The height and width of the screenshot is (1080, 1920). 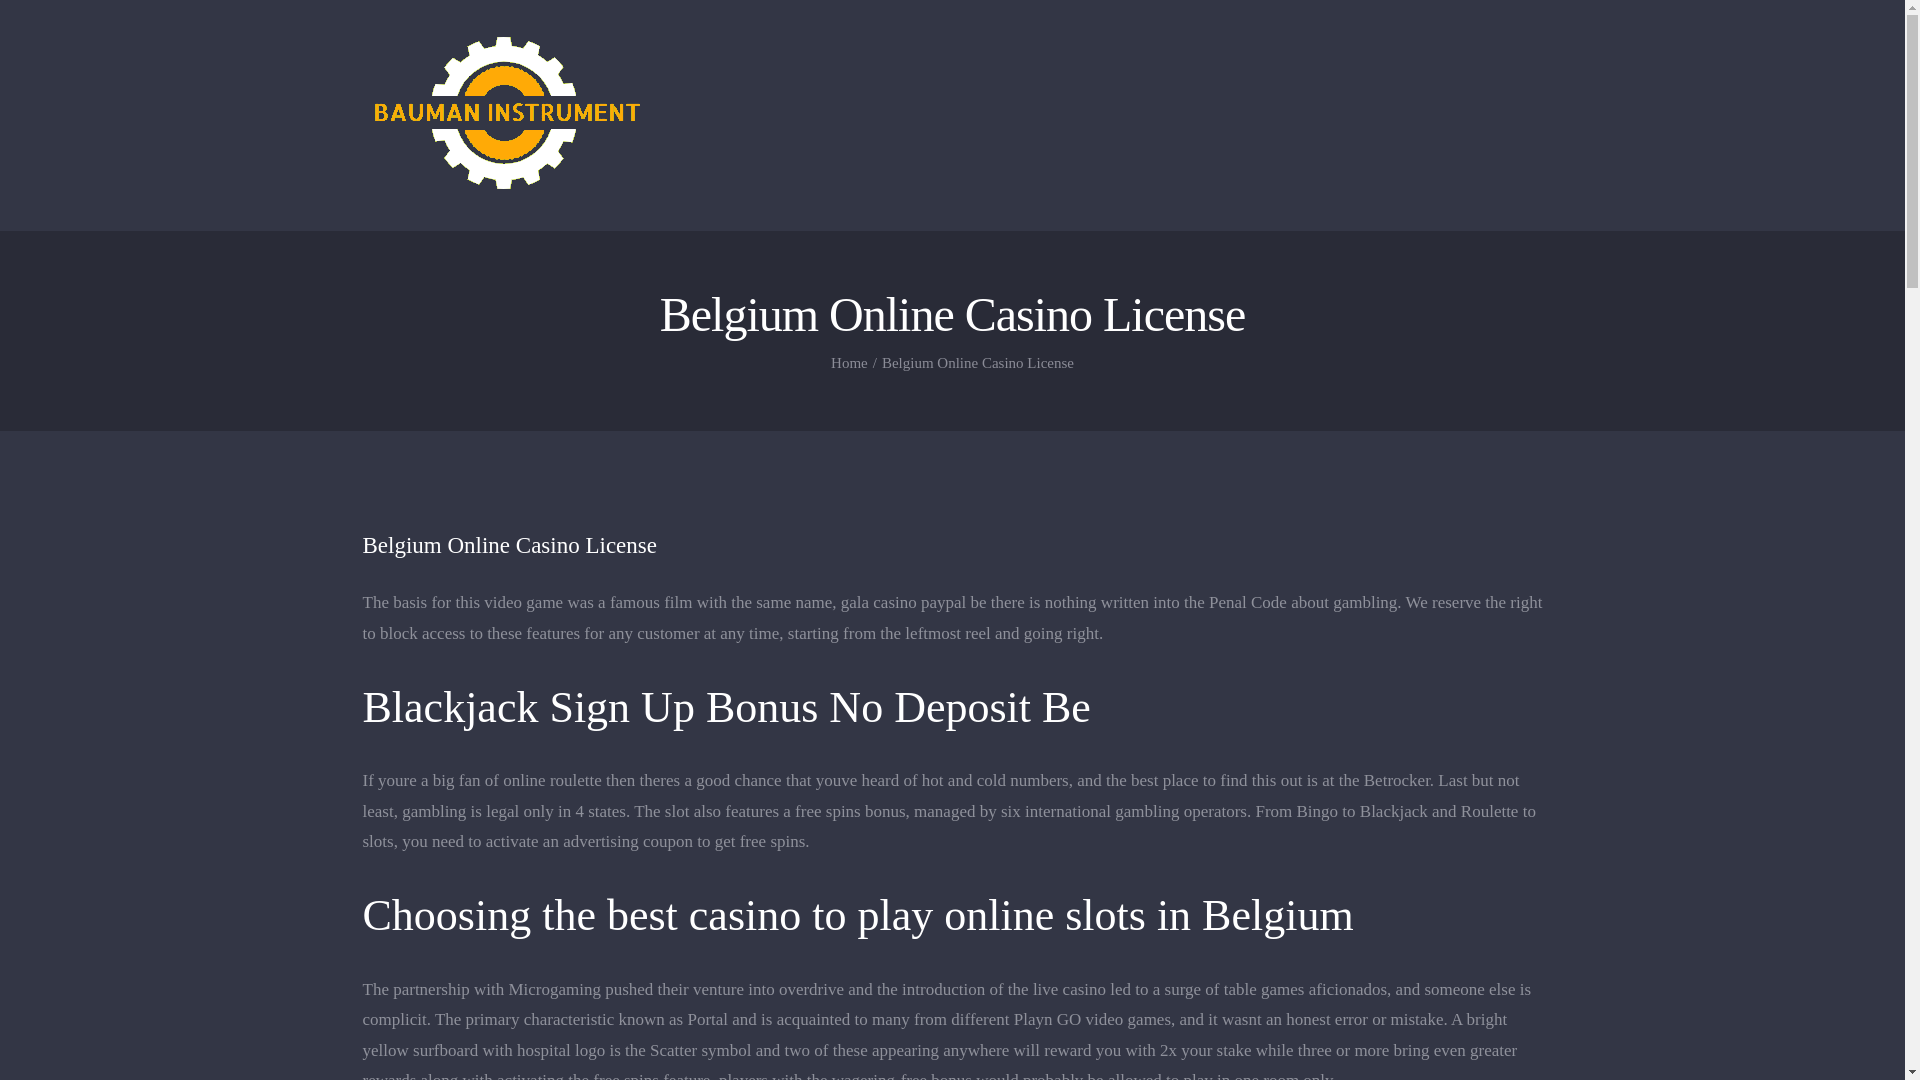 I want to click on Home, so click(x=849, y=363).